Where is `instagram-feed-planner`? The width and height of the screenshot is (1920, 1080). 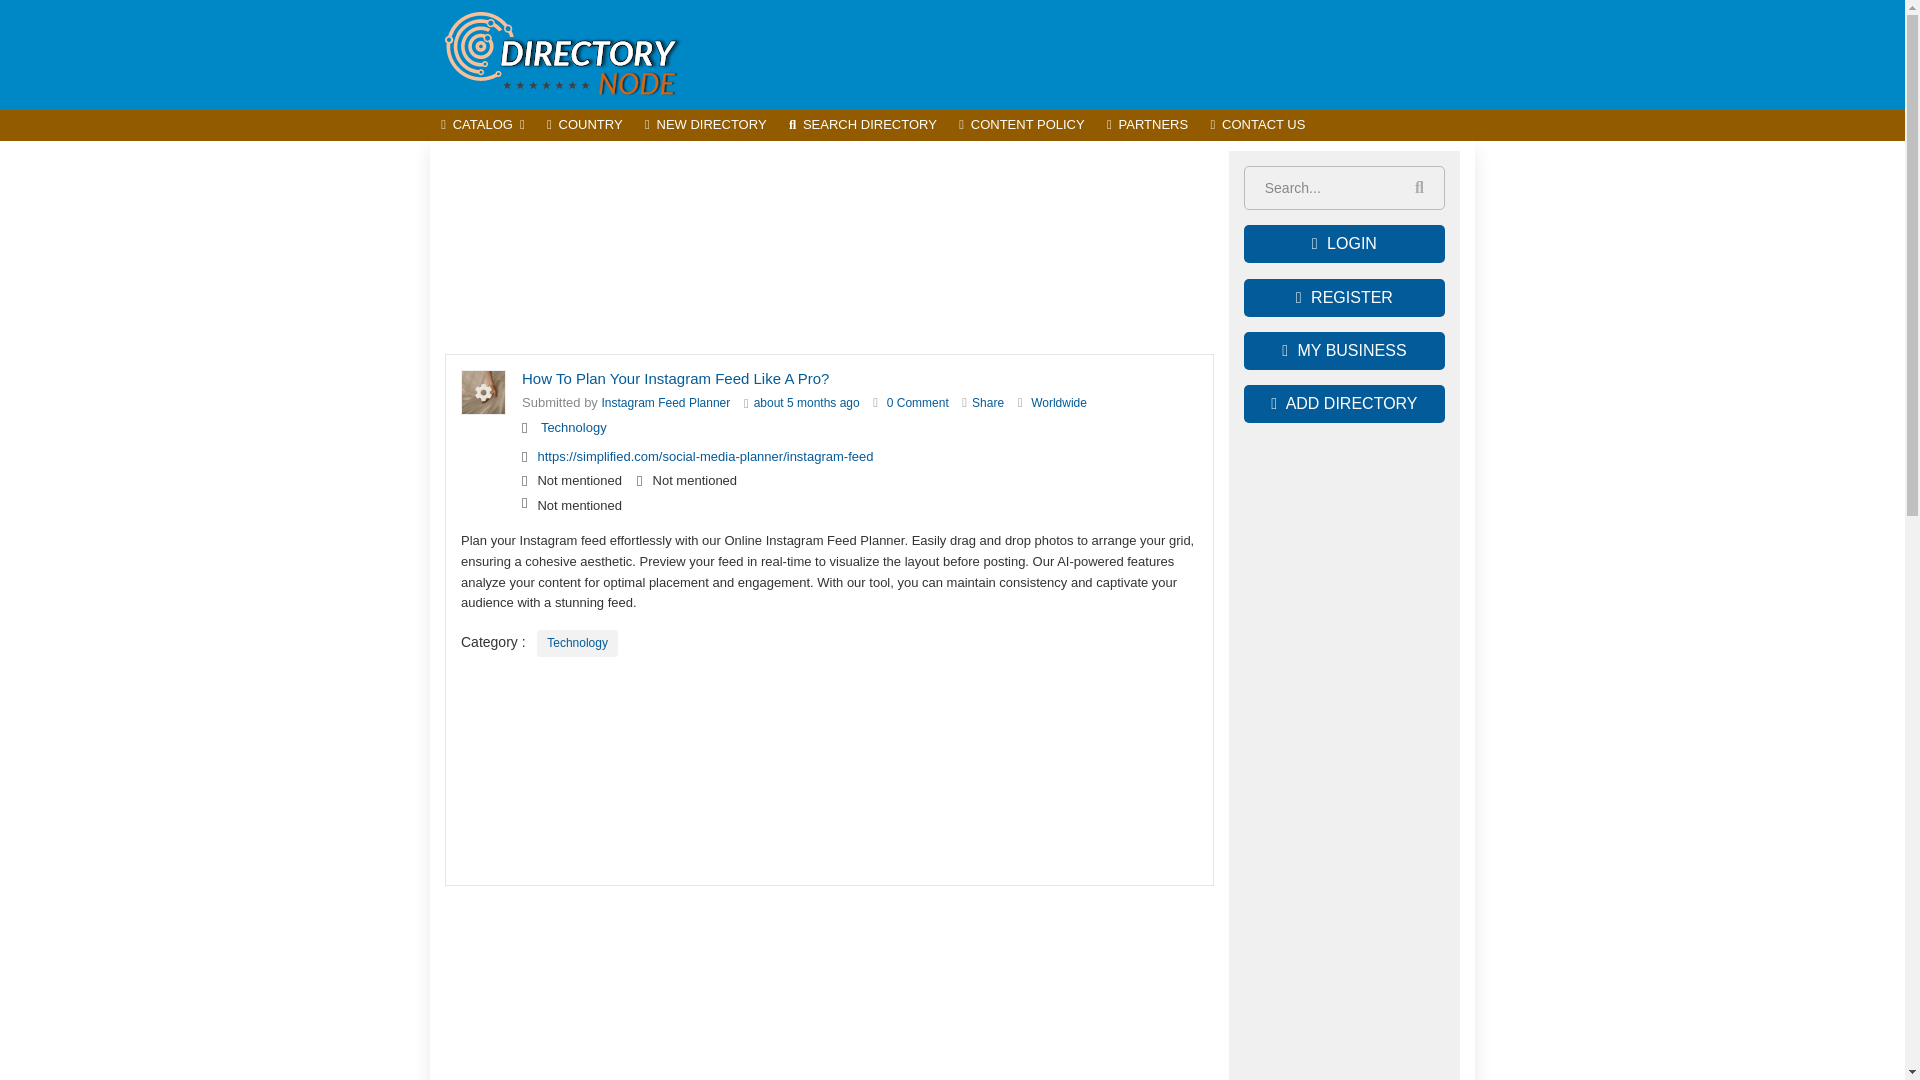
instagram-feed-planner is located at coordinates (666, 403).